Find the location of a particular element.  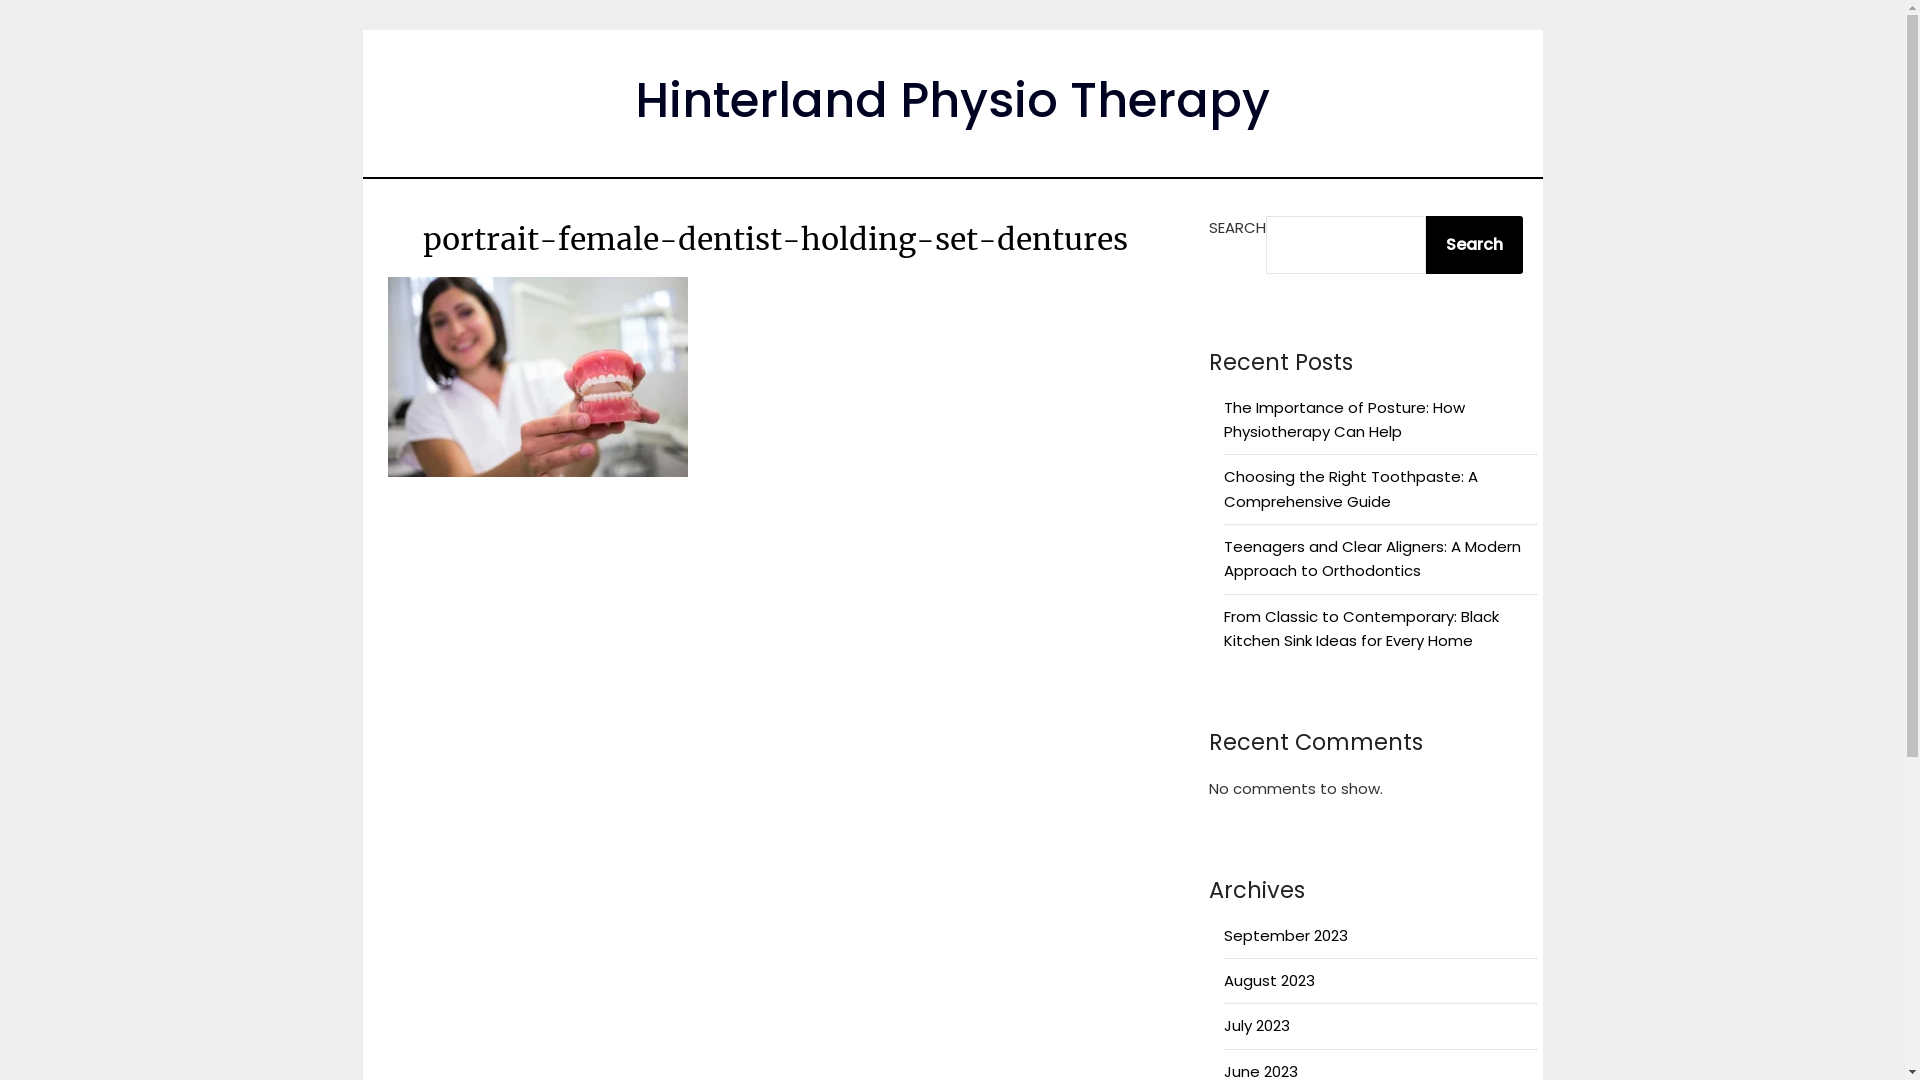

Hinterland Physio Therapy is located at coordinates (952, 100).